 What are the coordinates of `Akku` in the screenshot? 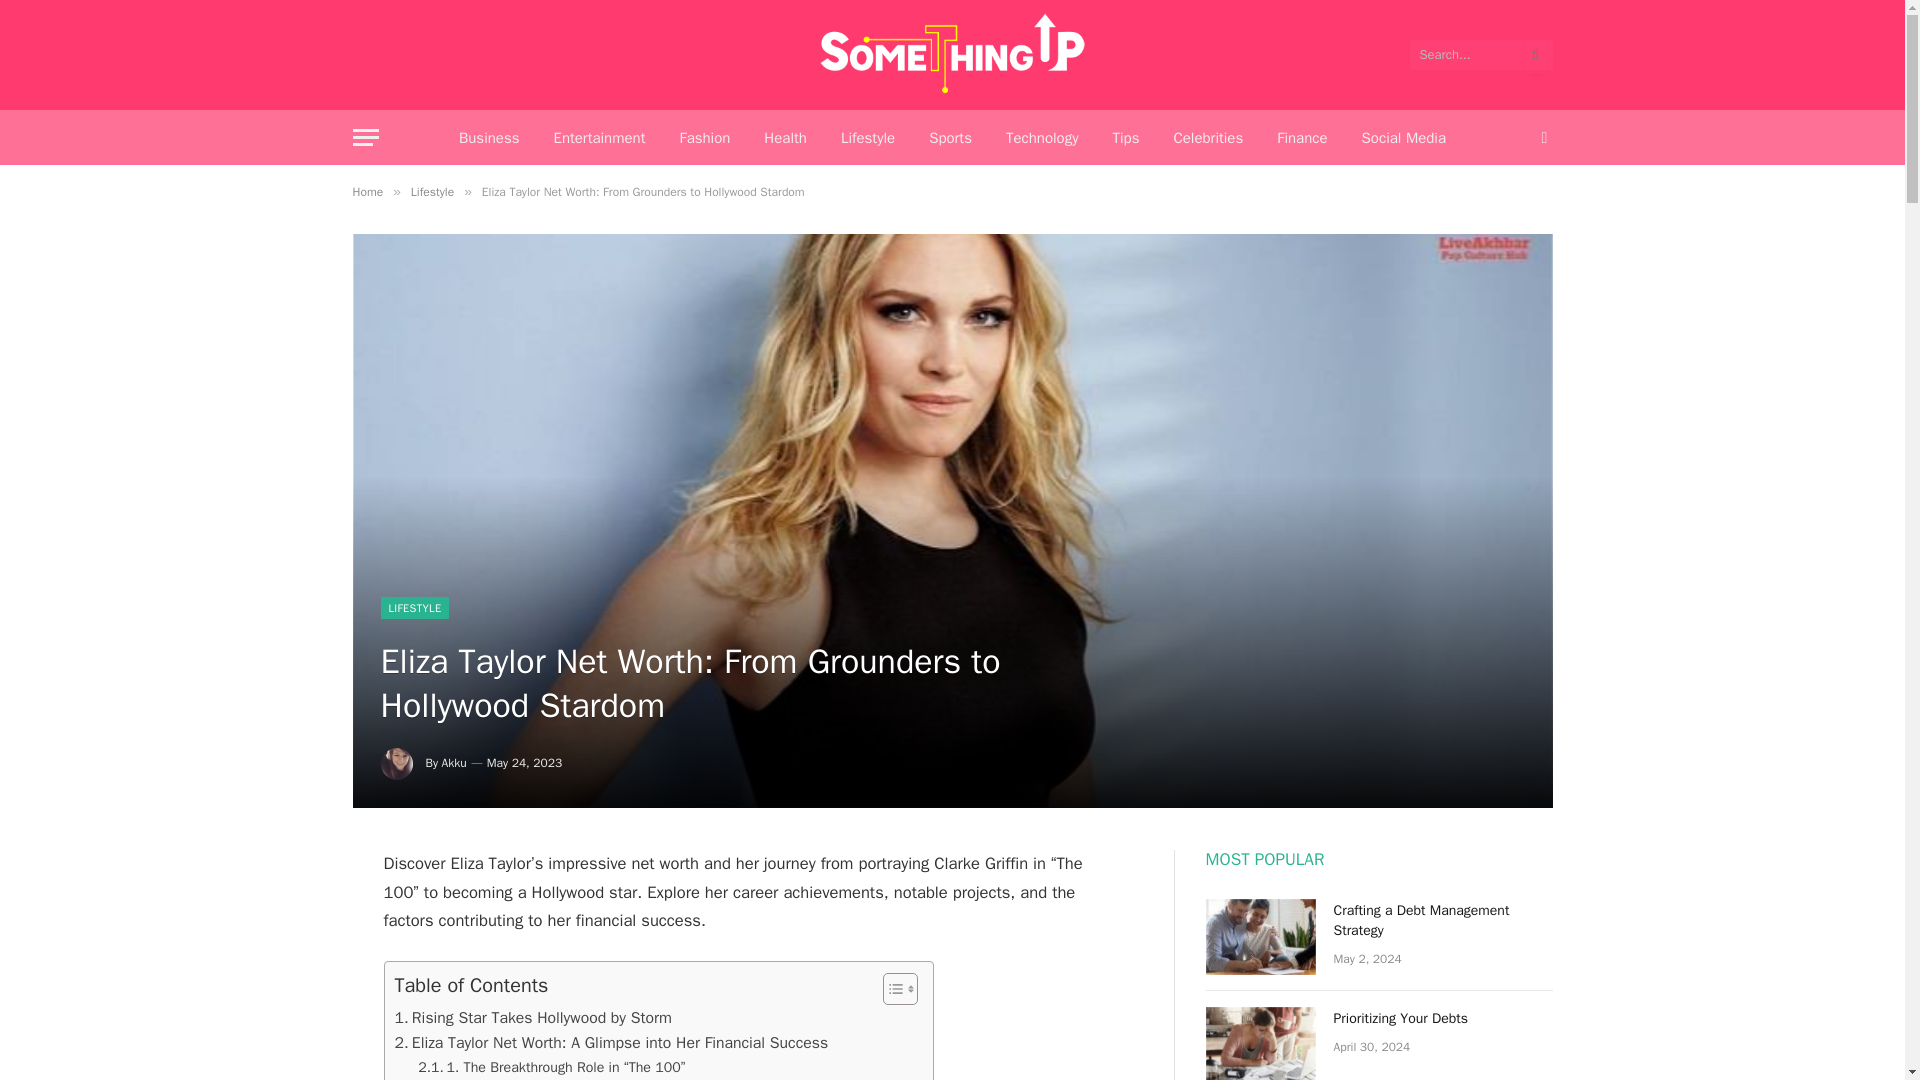 It's located at (454, 762).